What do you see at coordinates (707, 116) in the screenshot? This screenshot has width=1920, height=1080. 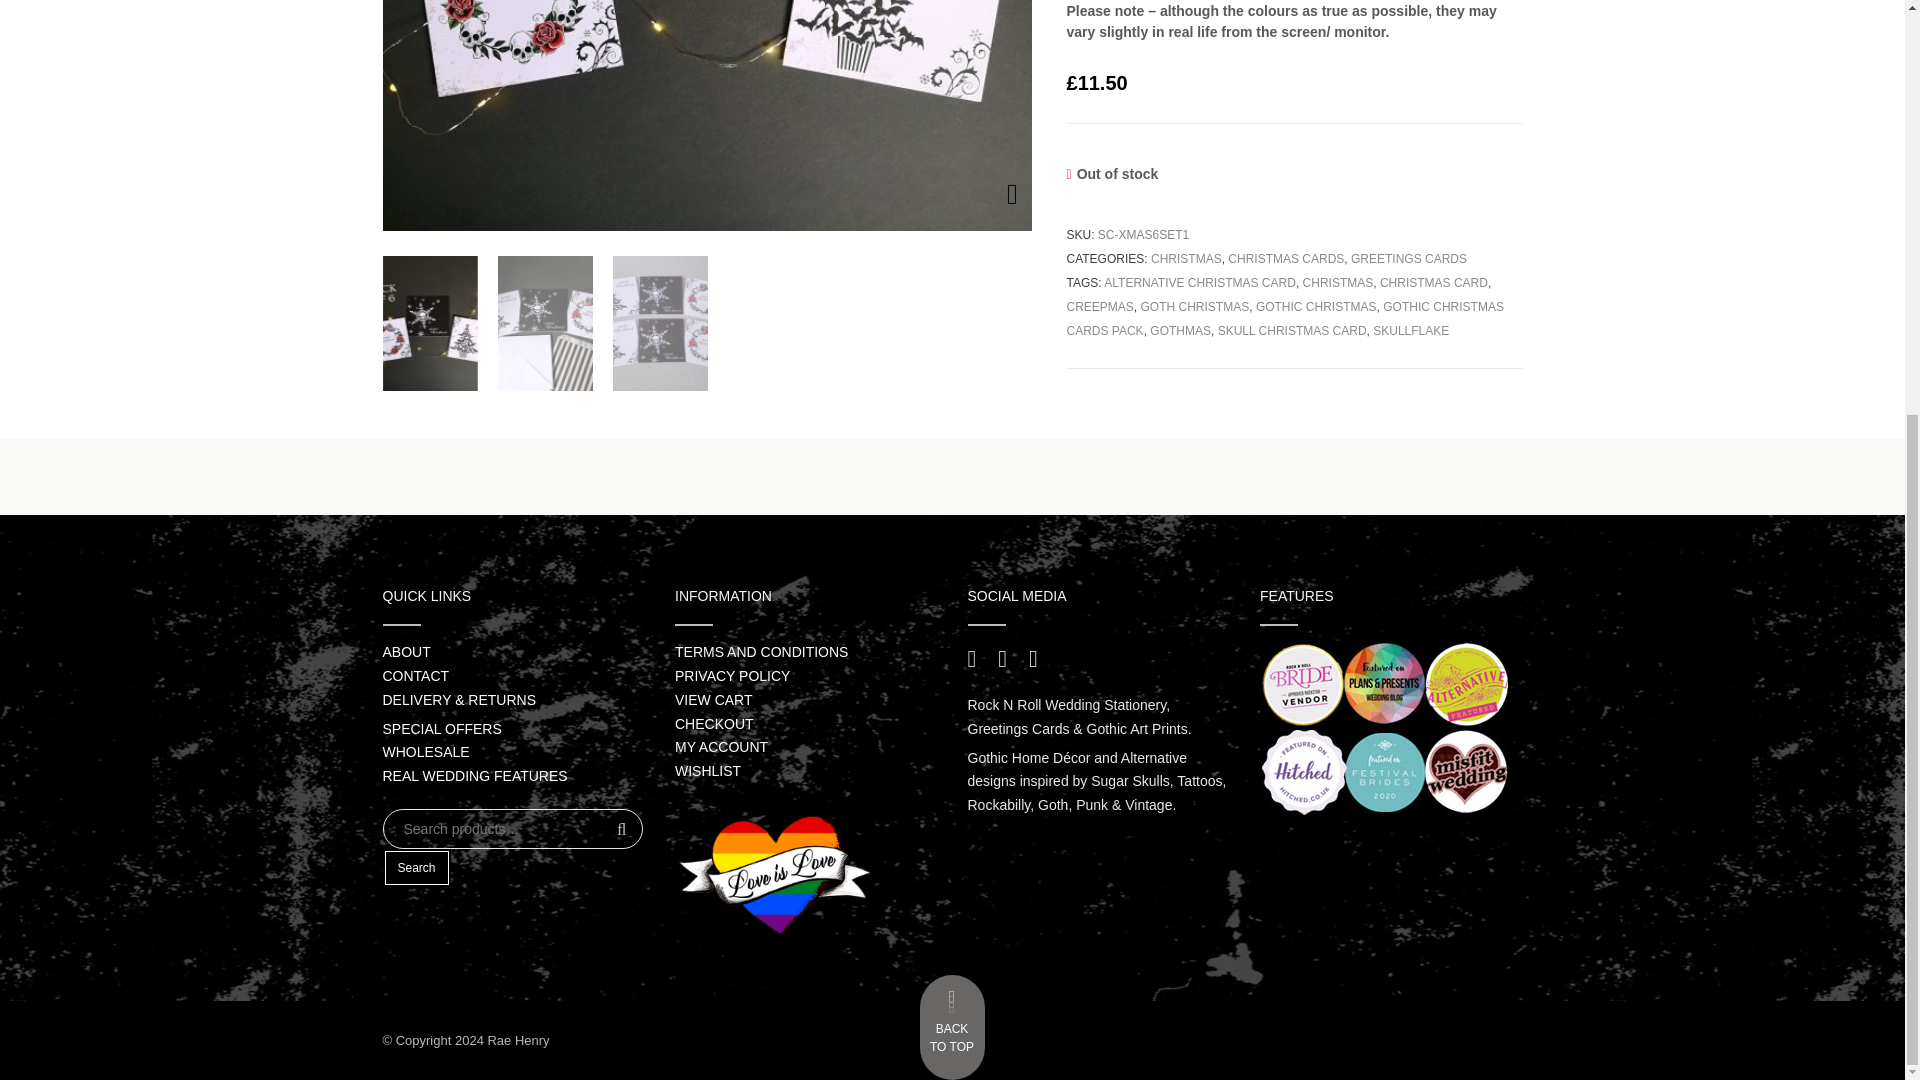 I see `christmas cards pic wreath set a` at bounding box center [707, 116].